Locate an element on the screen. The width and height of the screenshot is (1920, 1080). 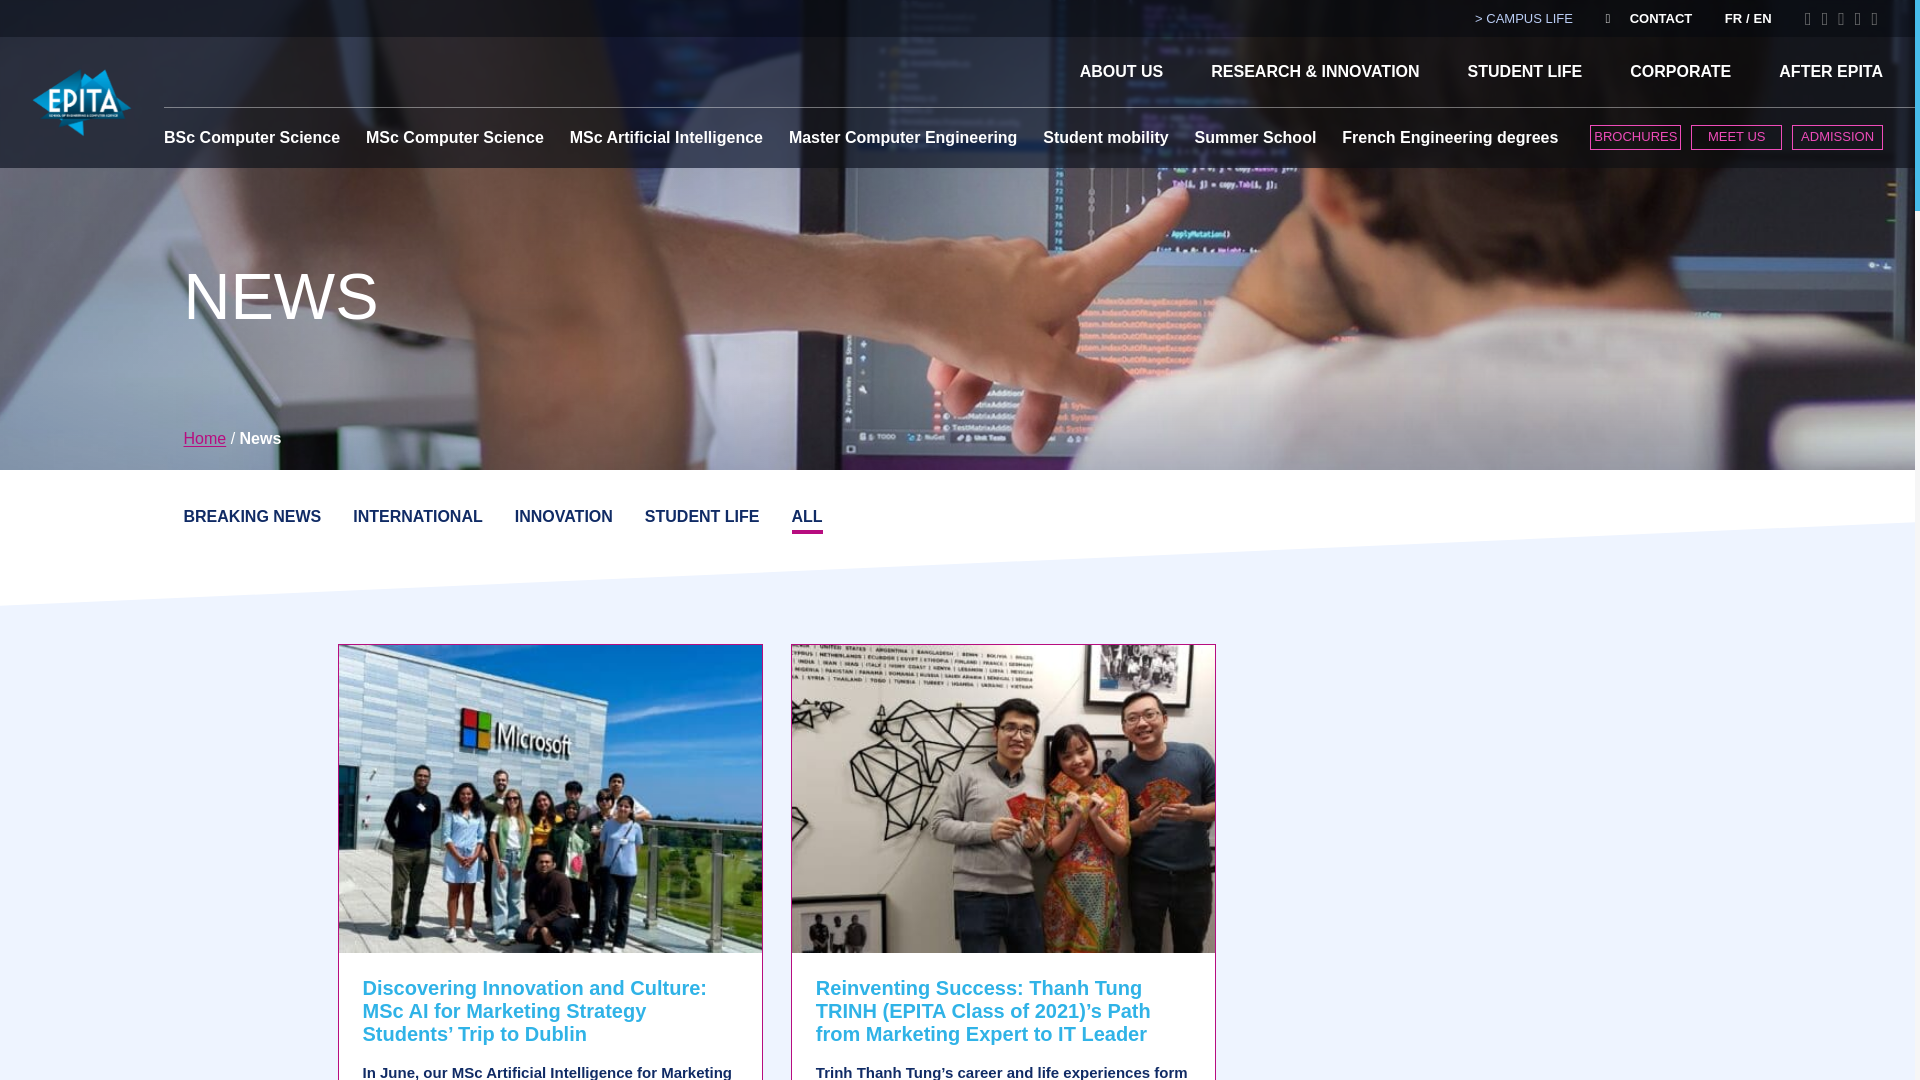
CONTACT is located at coordinates (1660, 18).